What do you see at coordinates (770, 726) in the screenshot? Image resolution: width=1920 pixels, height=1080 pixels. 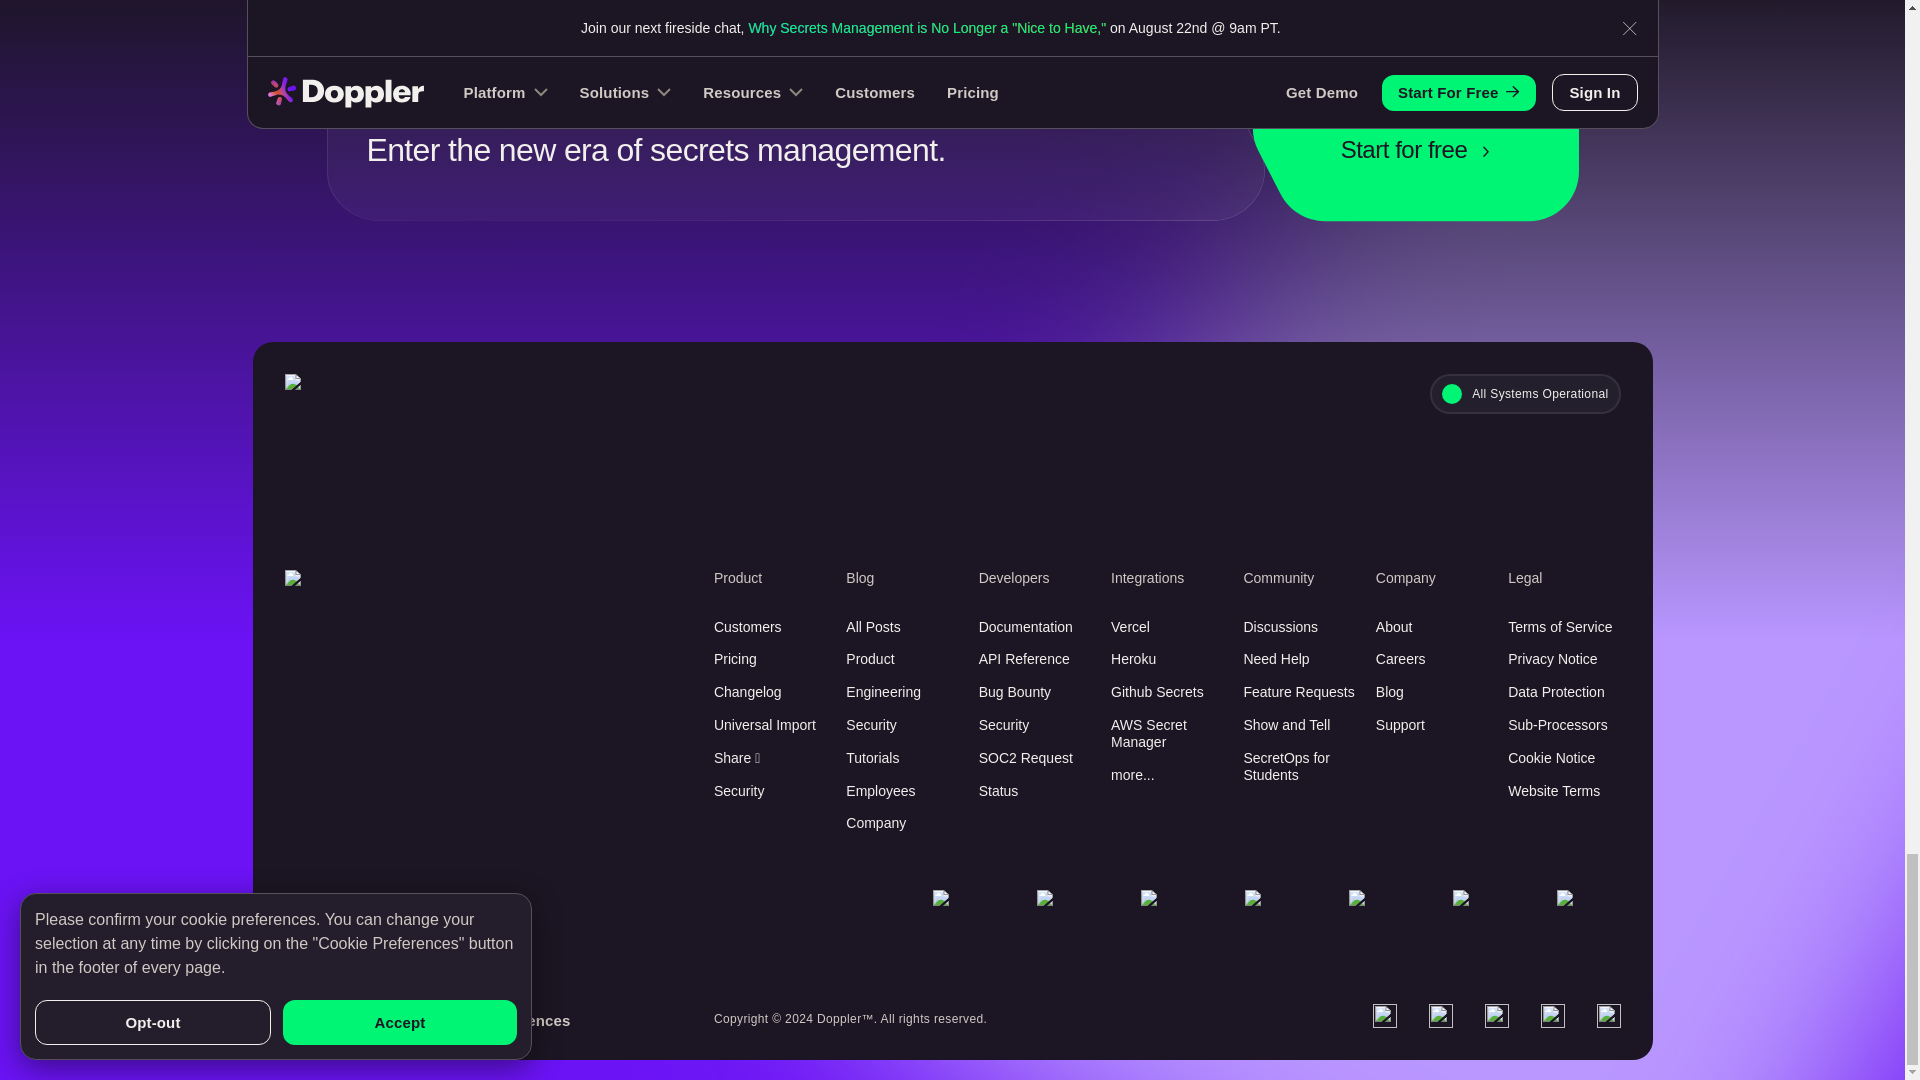 I see `Universal Import` at bounding box center [770, 726].